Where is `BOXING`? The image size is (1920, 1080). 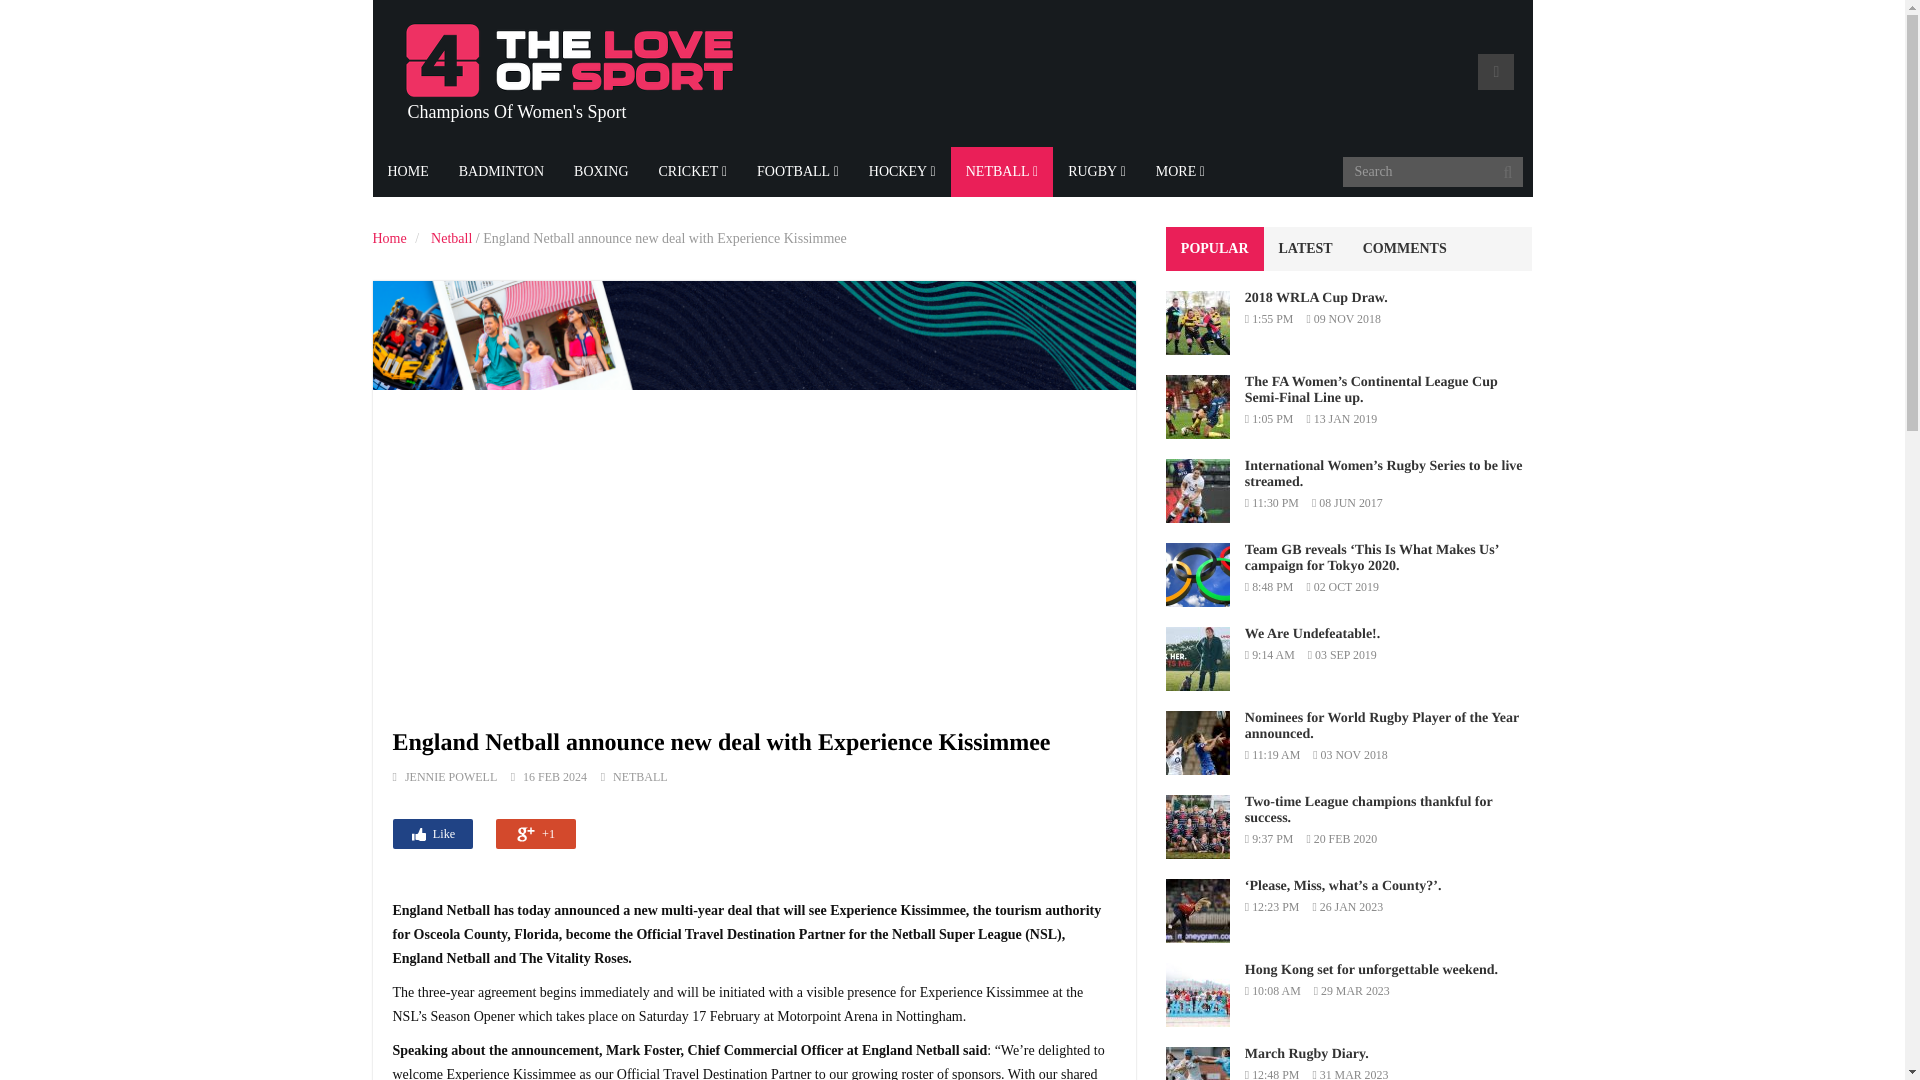
BOXING is located at coordinates (600, 171).